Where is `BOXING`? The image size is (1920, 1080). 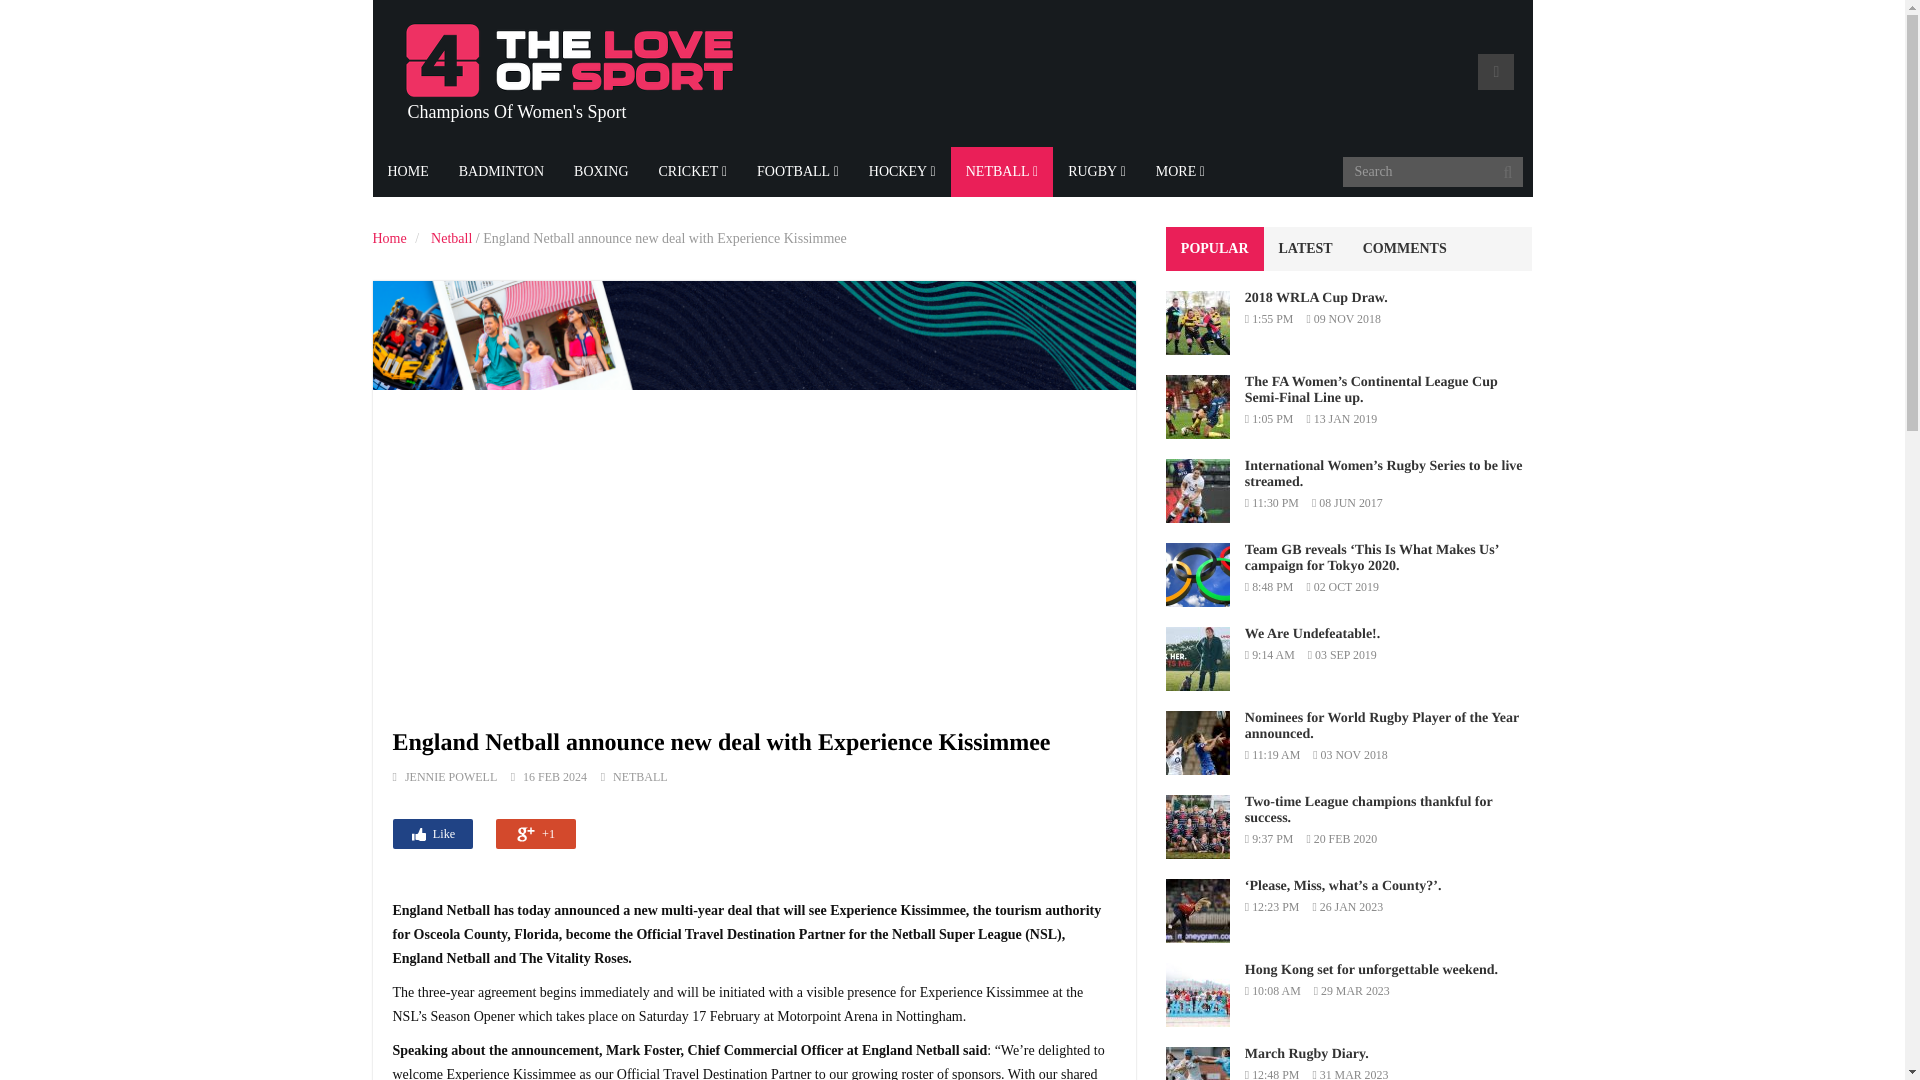
BOXING is located at coordinates (600, 171).